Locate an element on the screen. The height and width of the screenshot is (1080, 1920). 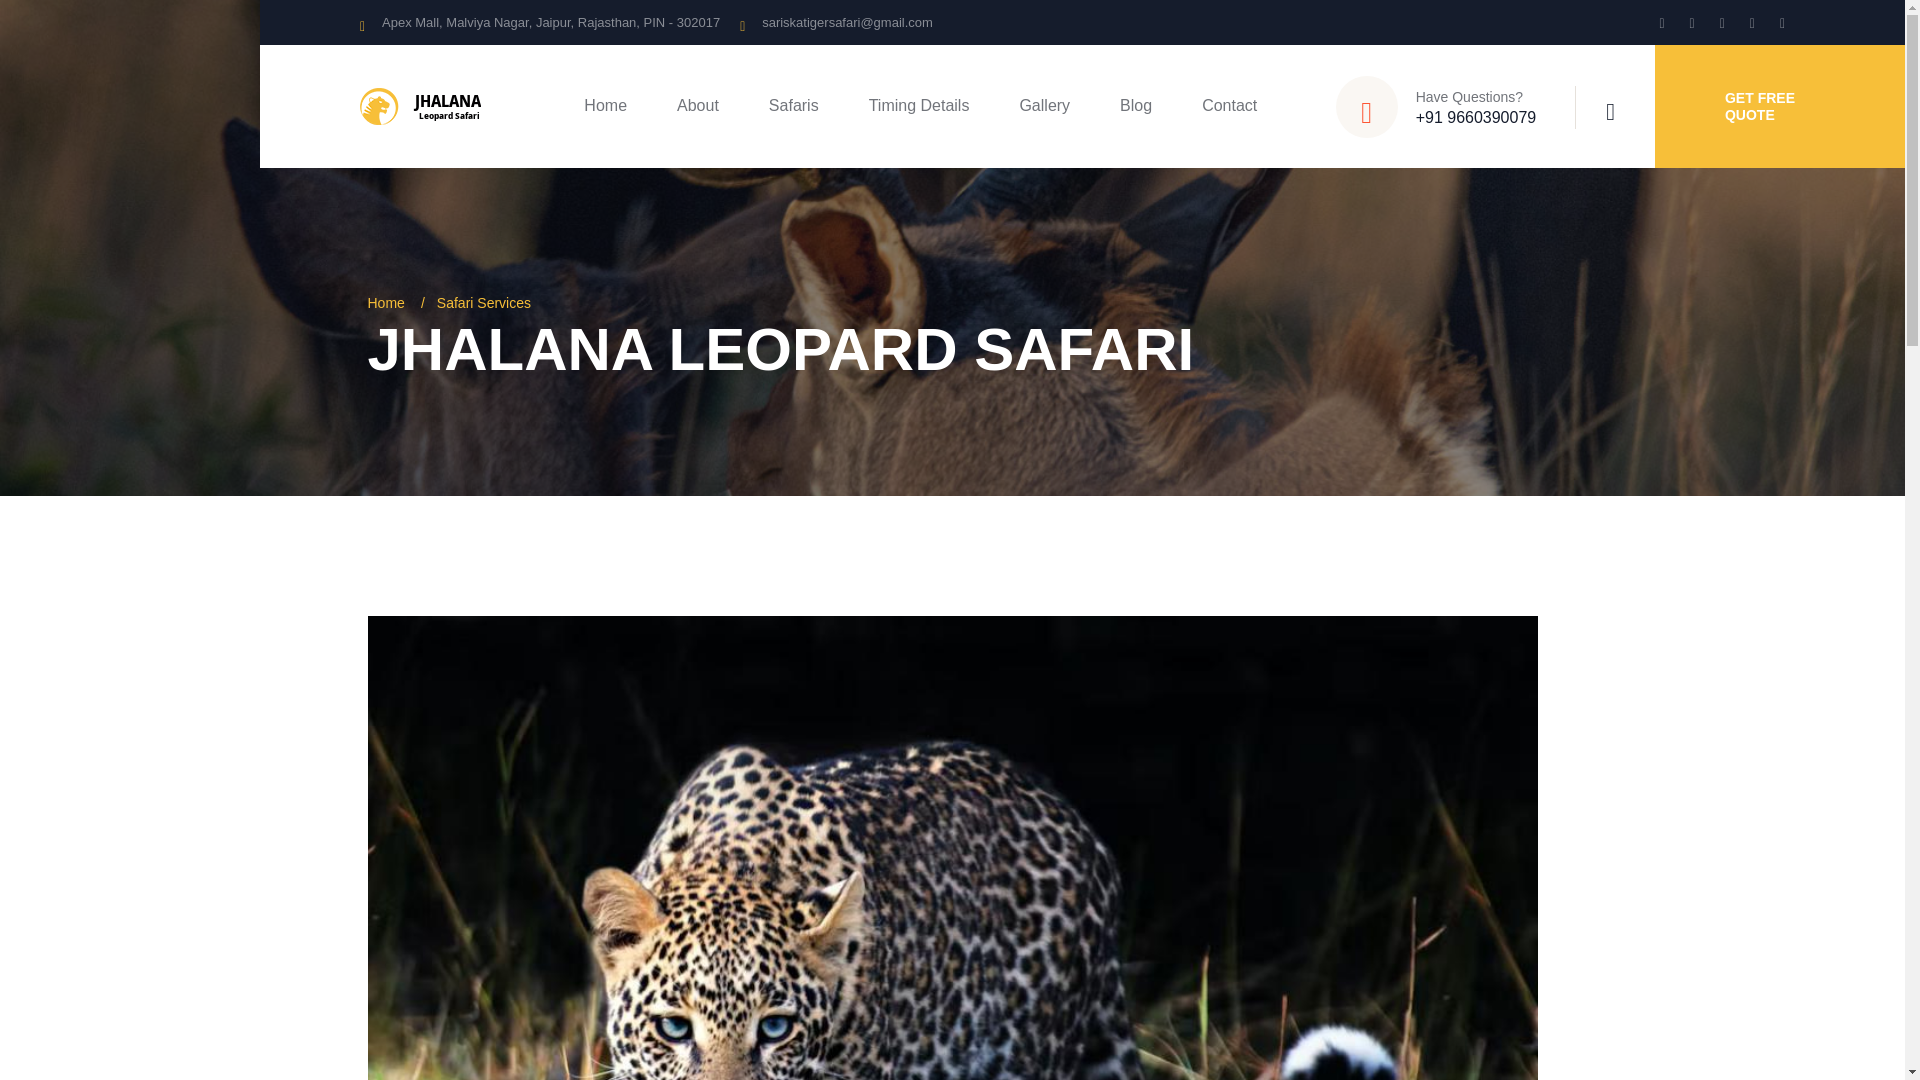
Safaris is located at coordinates (794, 105).